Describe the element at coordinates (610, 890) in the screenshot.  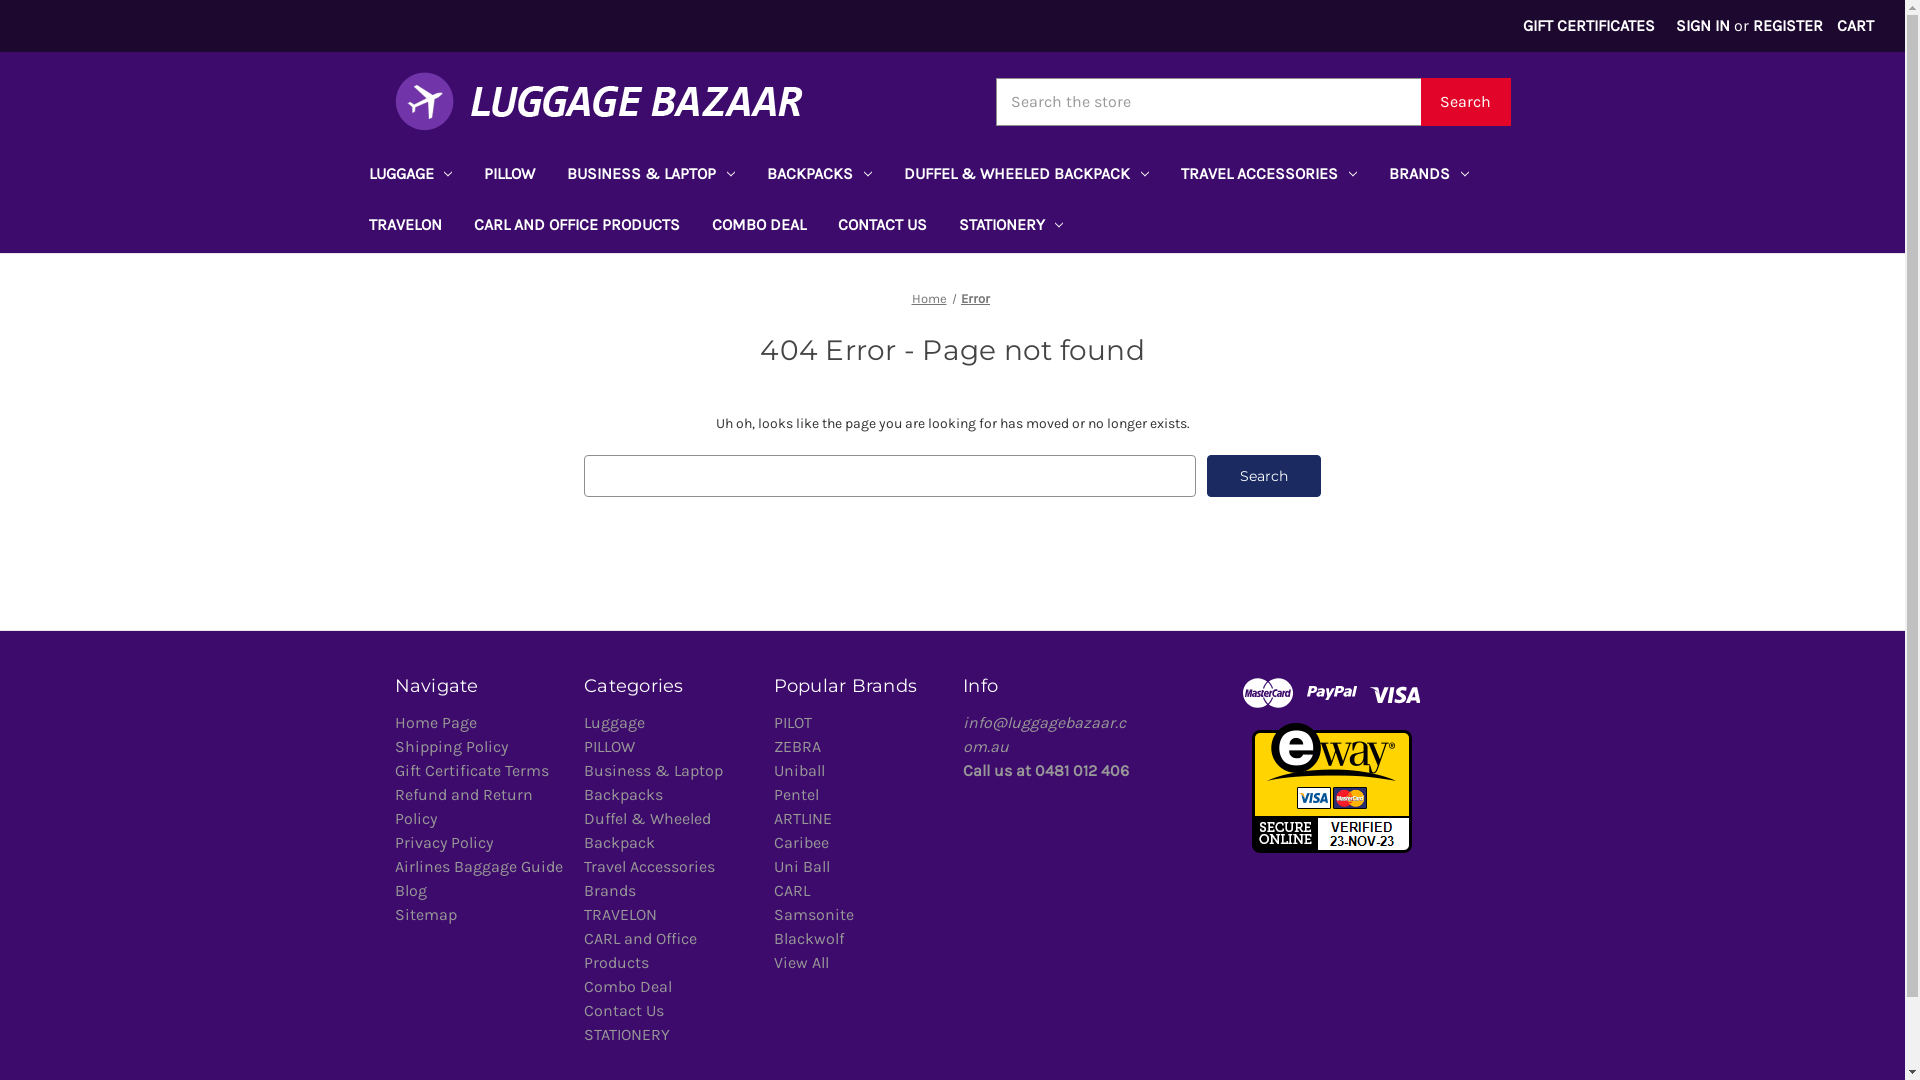
I see `Brands` at that location.